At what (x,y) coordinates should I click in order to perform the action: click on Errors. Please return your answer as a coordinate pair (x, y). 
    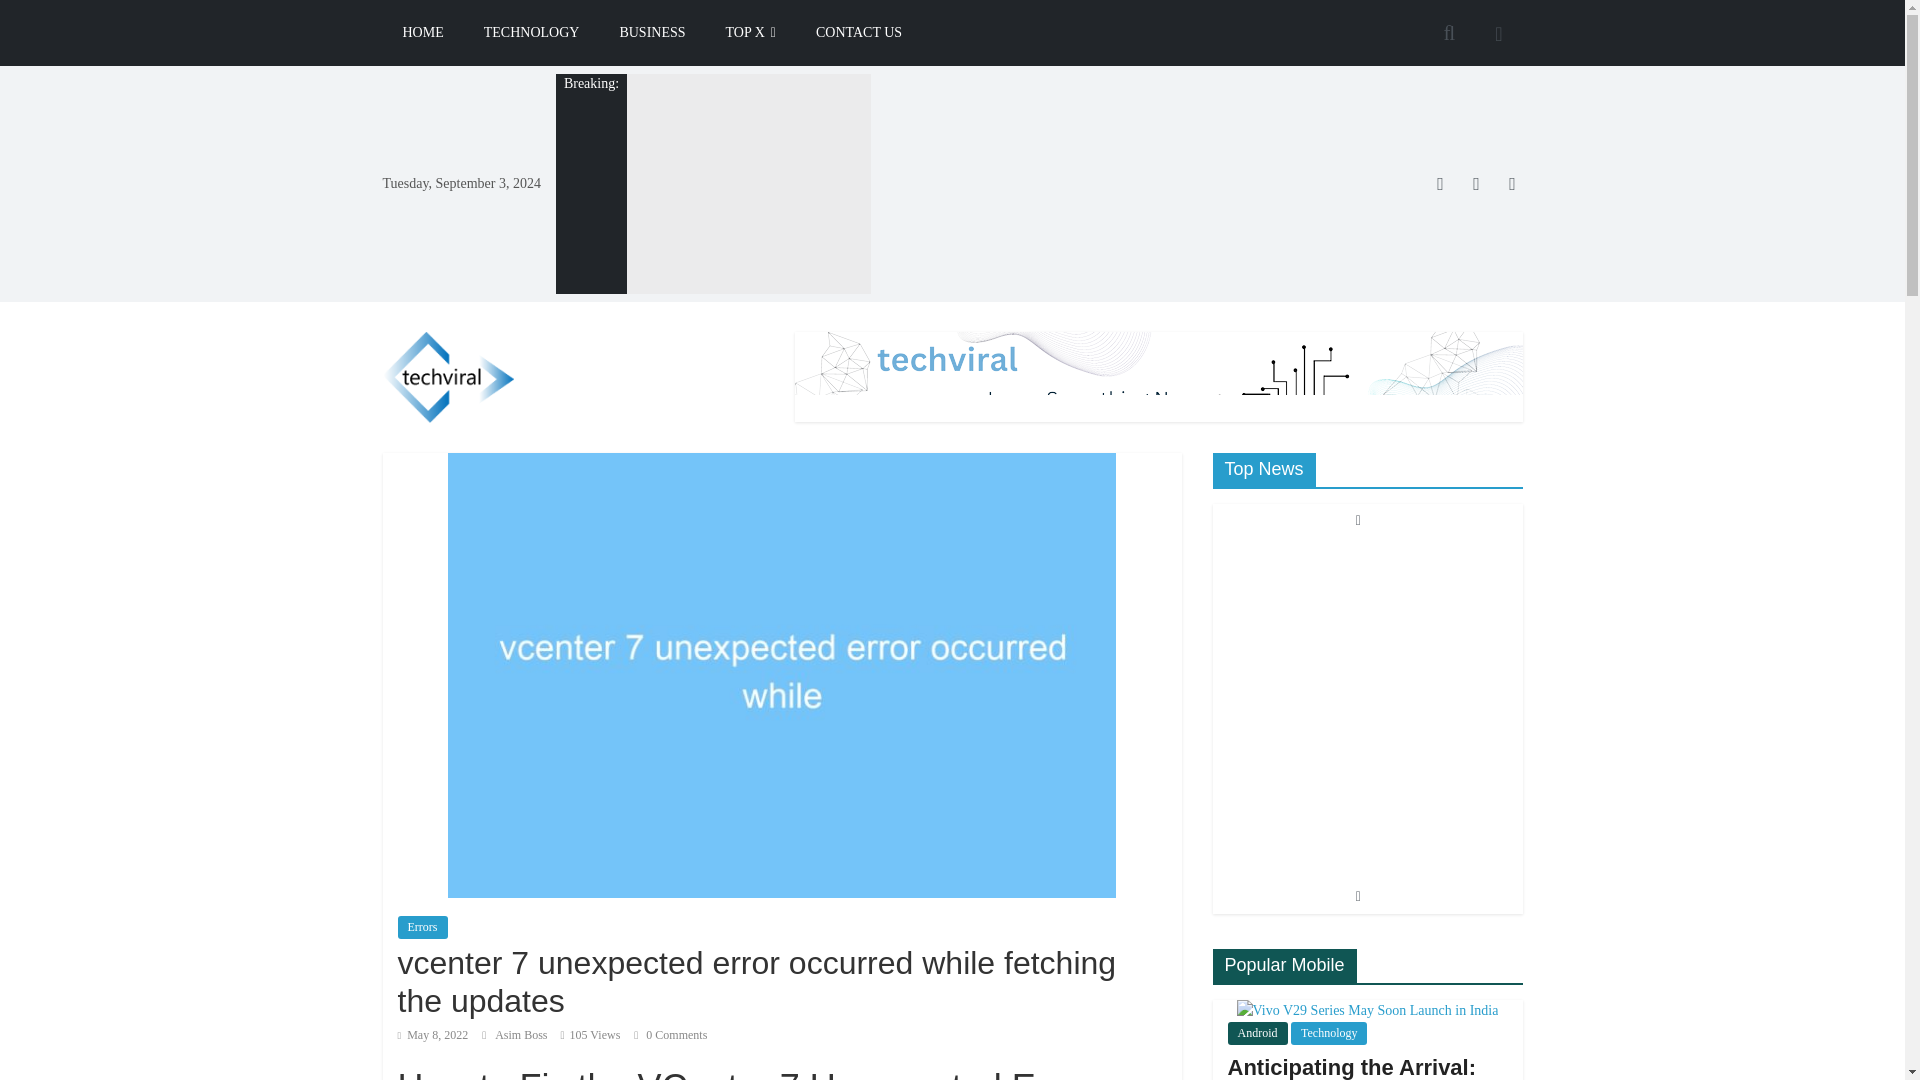
    Looking at the image, I should click on (422, 926).